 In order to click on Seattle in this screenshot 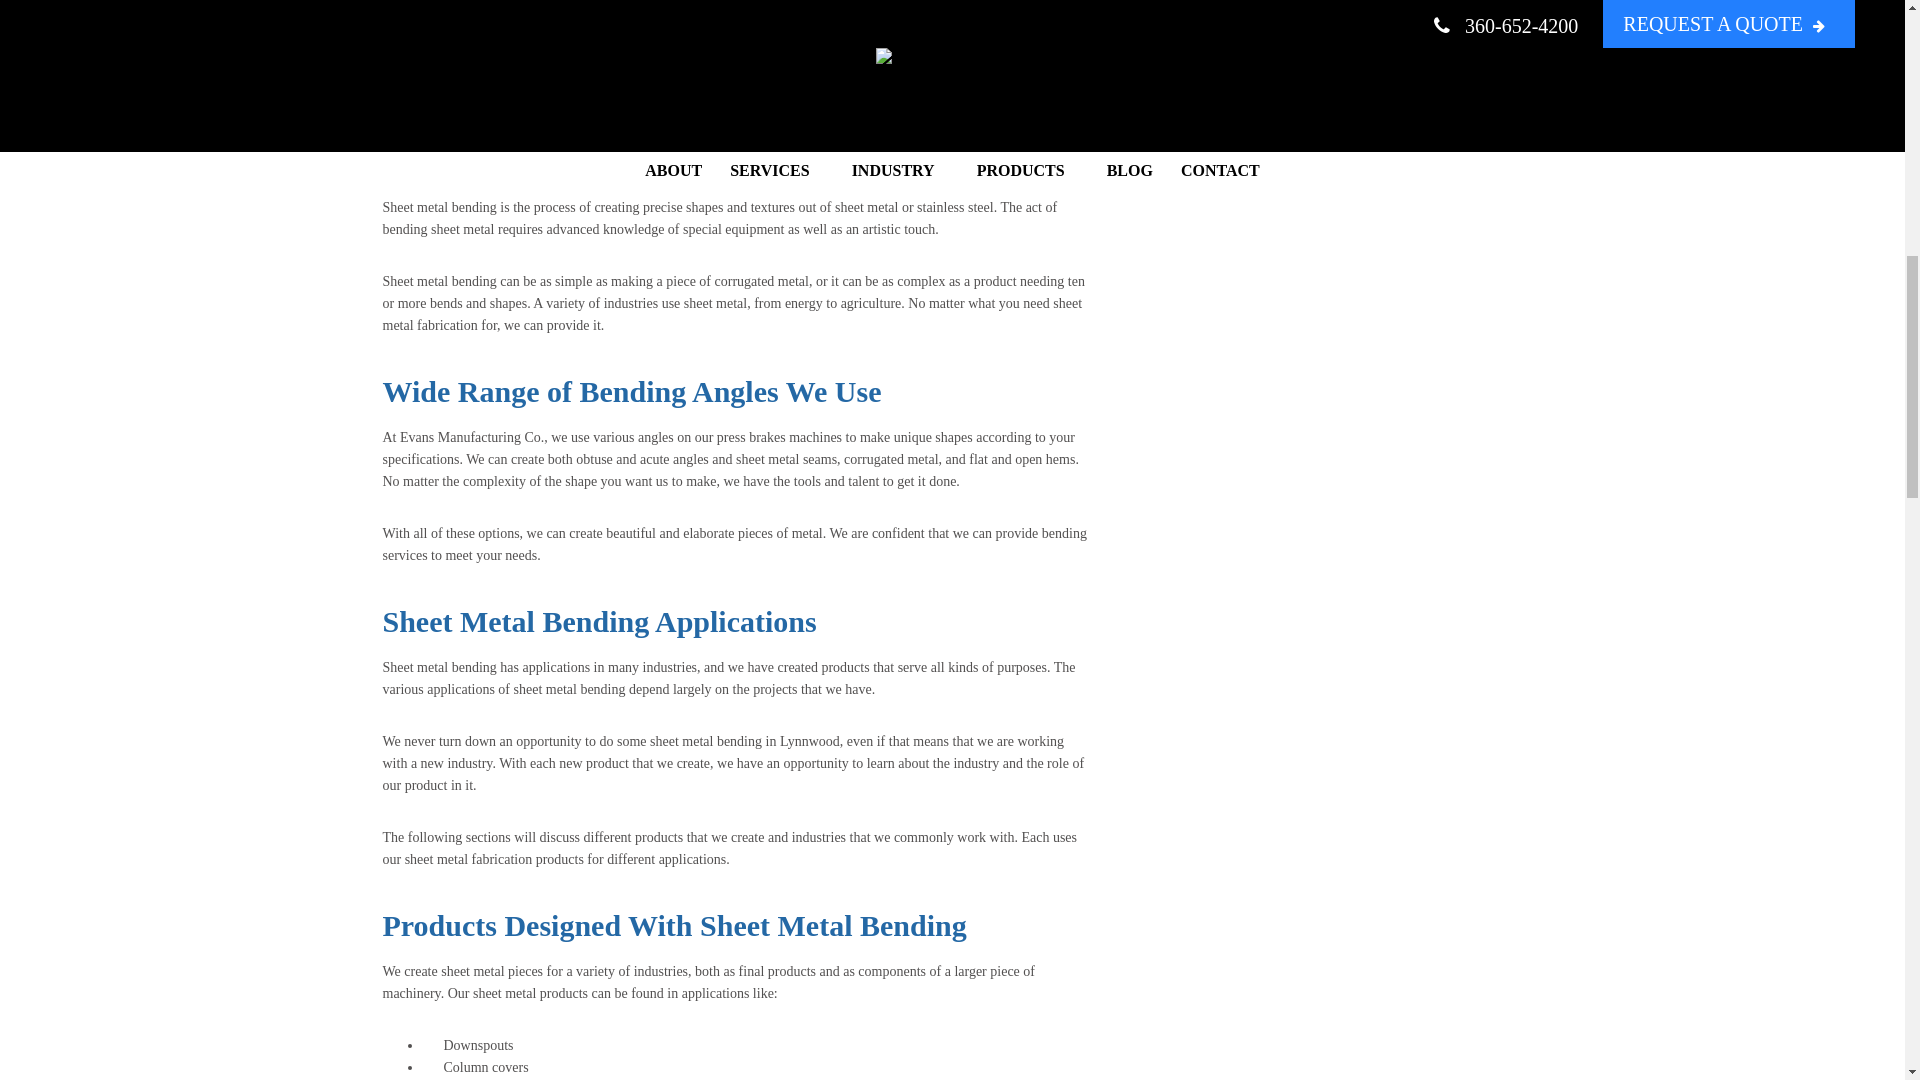, I will do `click(401, 26)`.